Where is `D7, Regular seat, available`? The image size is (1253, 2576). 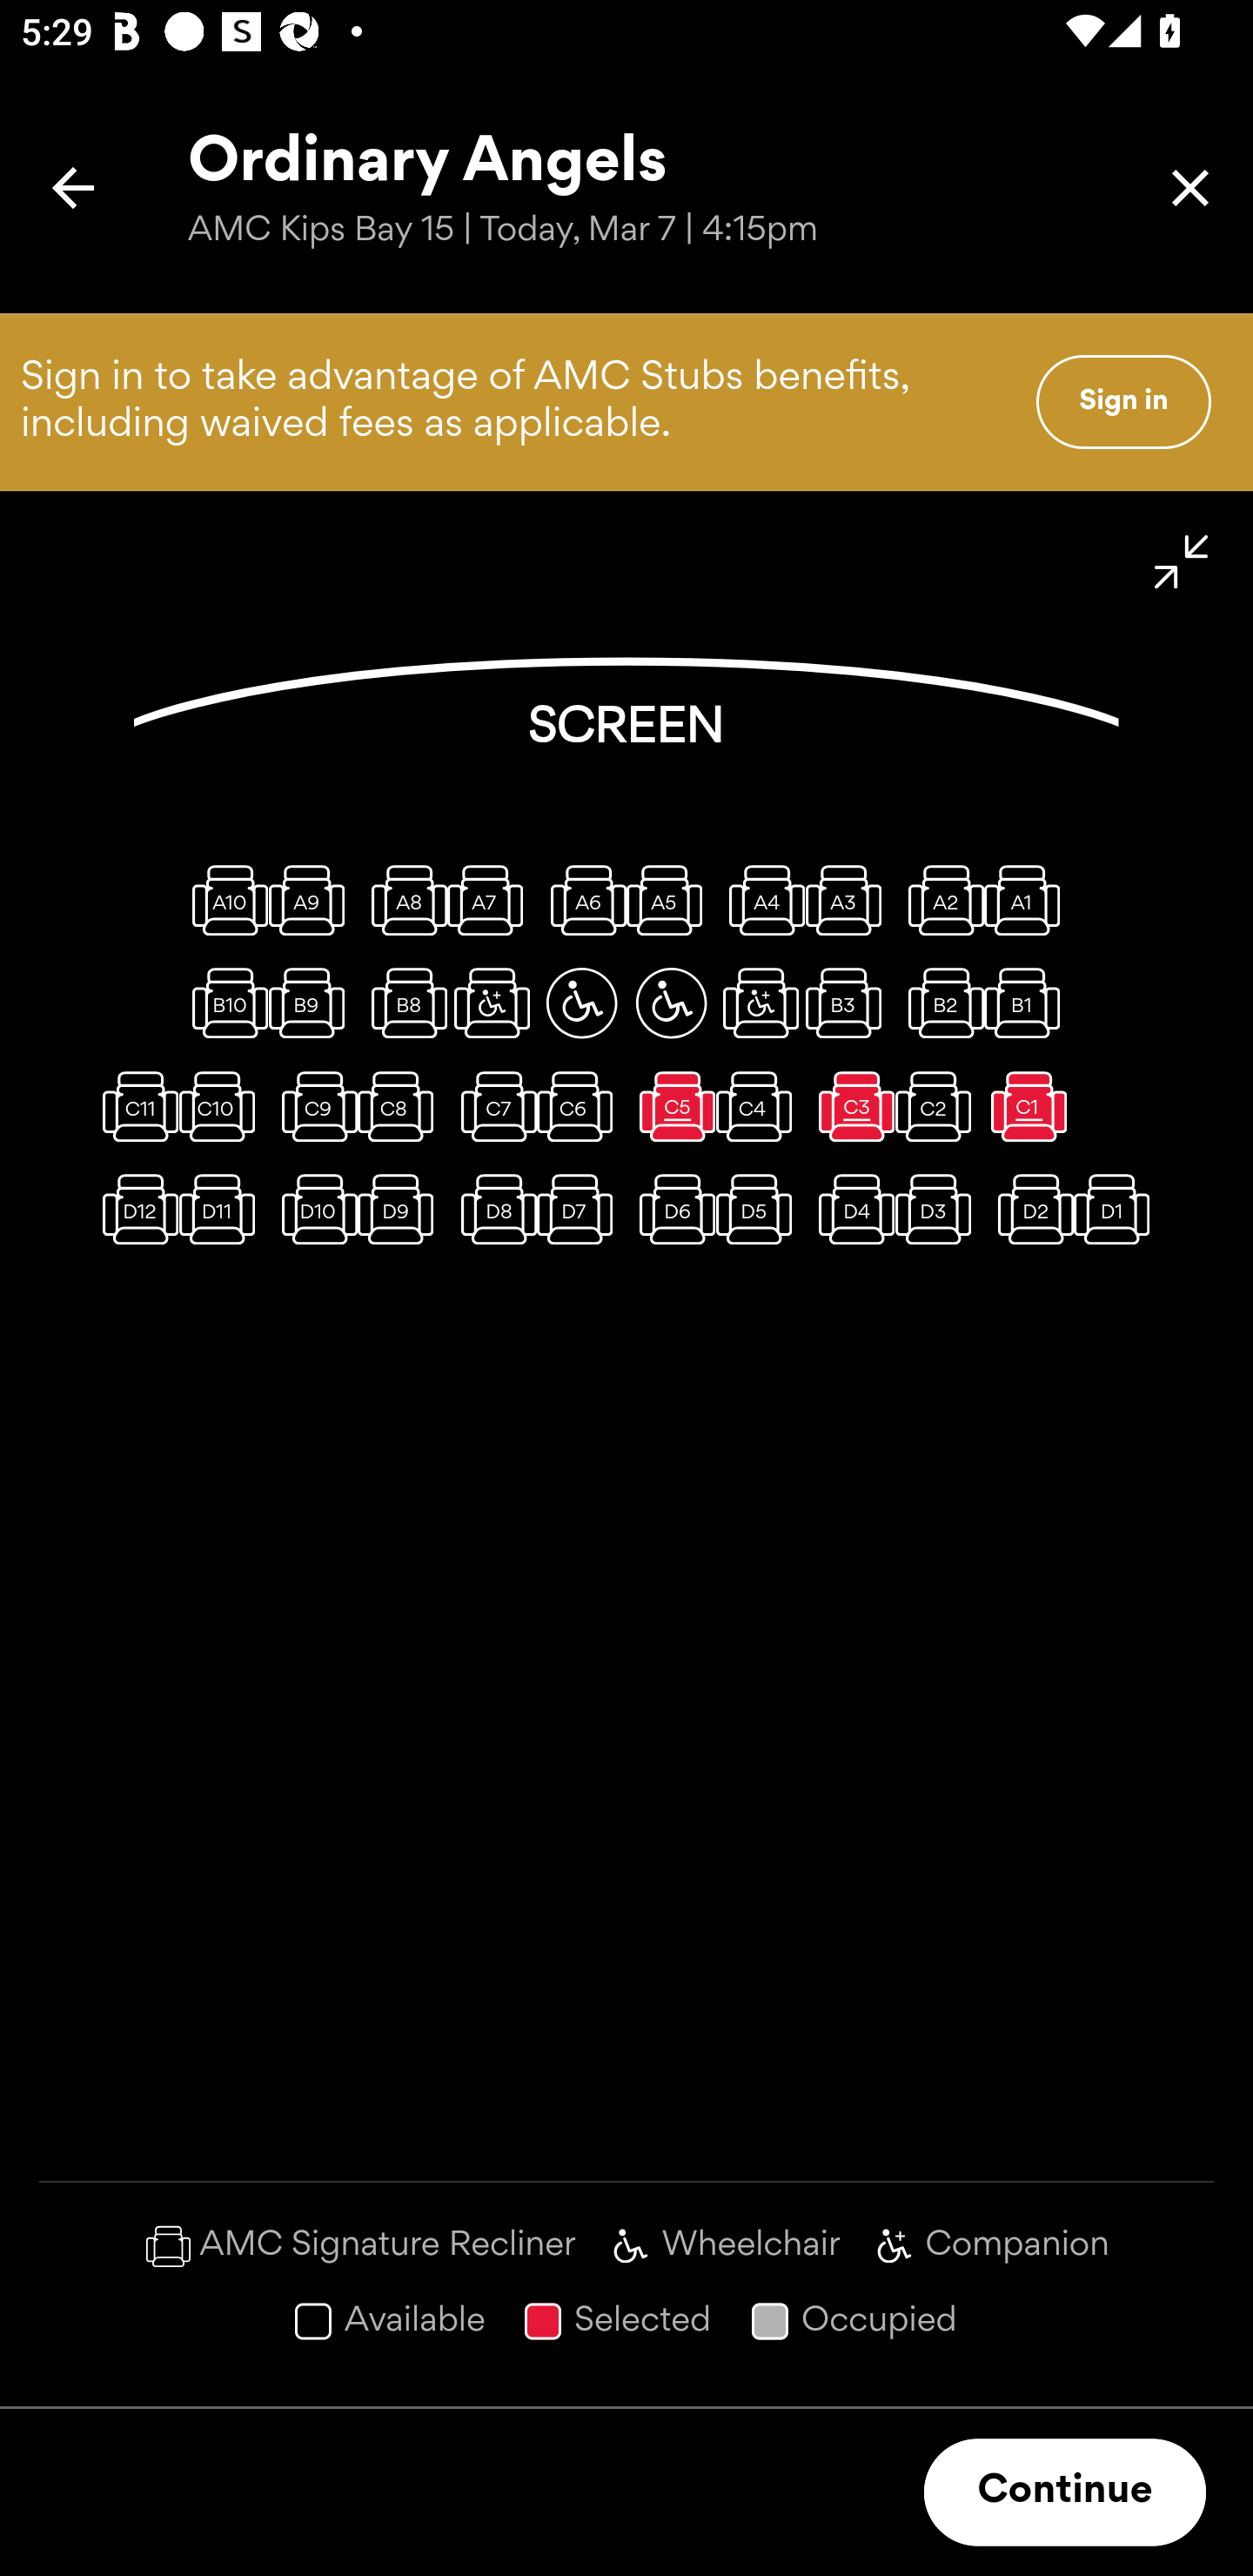
D7, Regular seat, available is located at coordinates (581, 1210).